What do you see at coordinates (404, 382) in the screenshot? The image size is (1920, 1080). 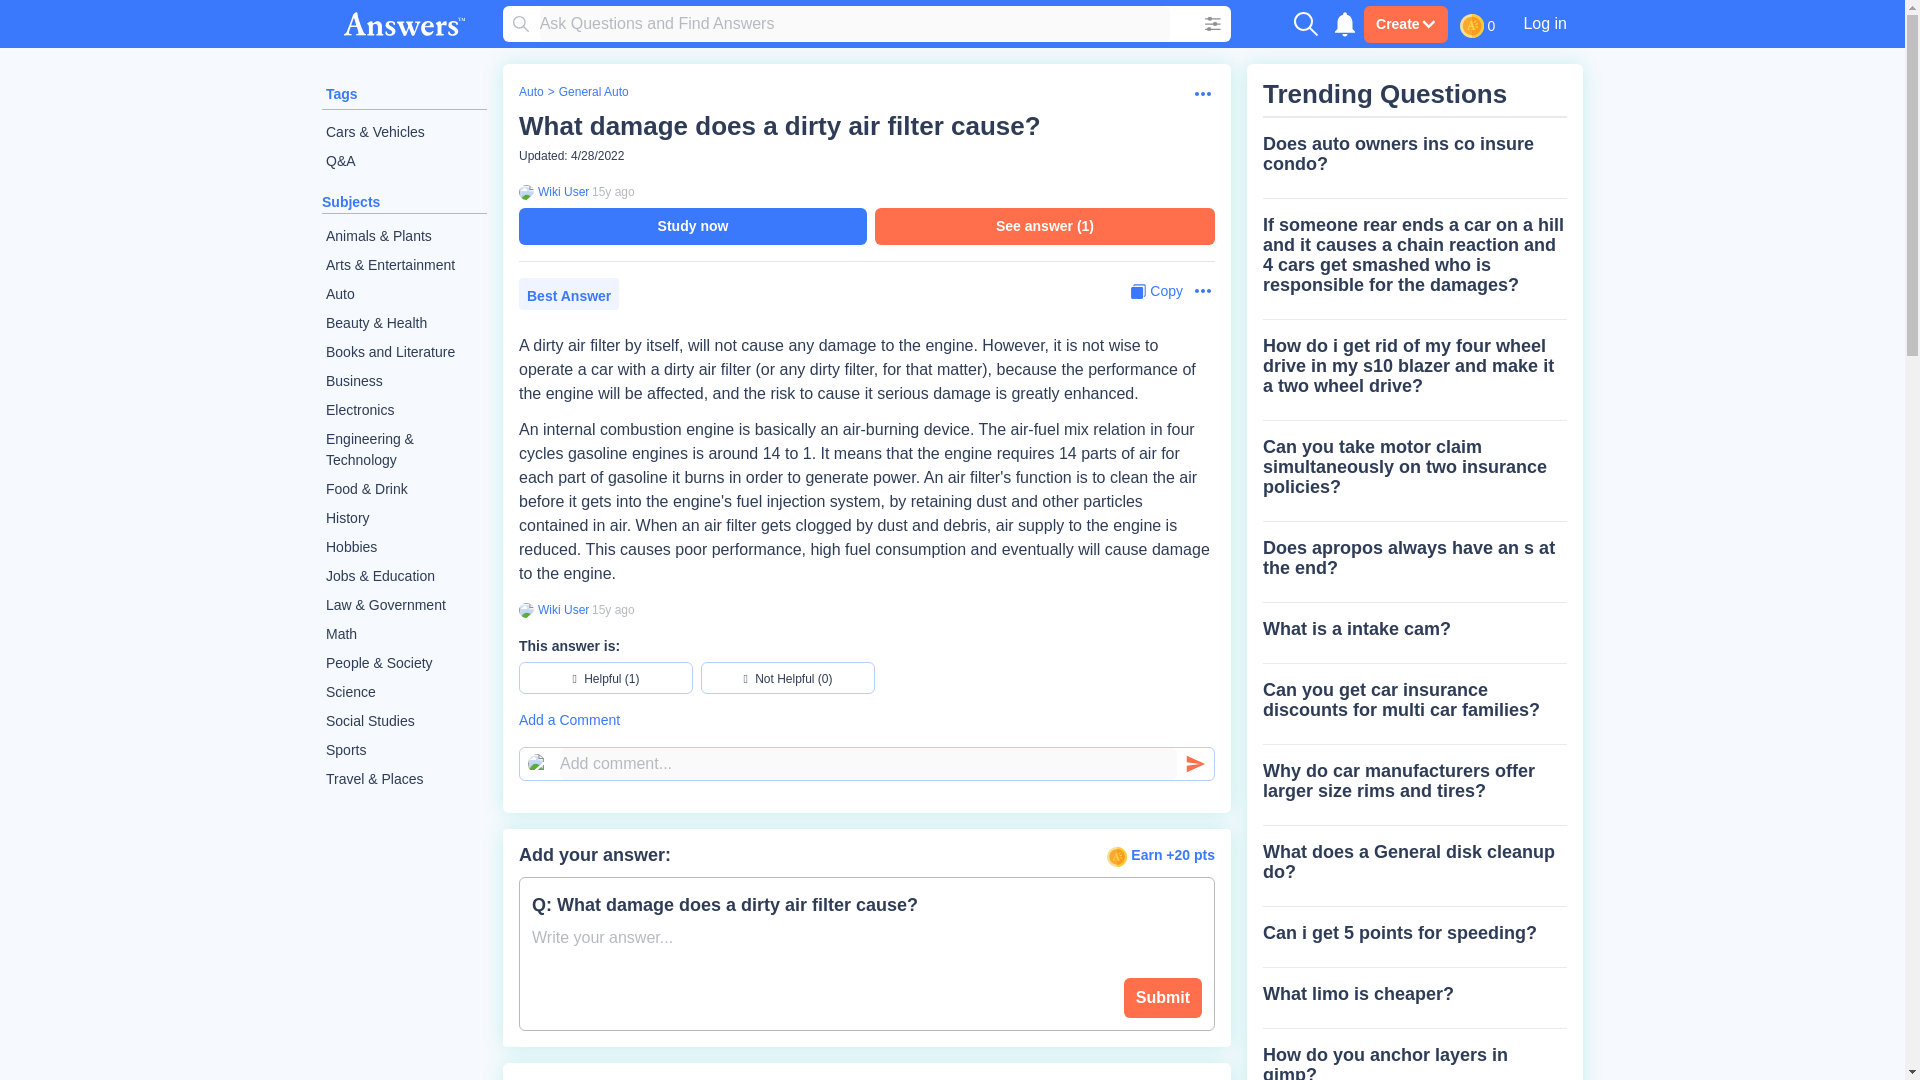 I see `Business` at bounding box center [404, 382].